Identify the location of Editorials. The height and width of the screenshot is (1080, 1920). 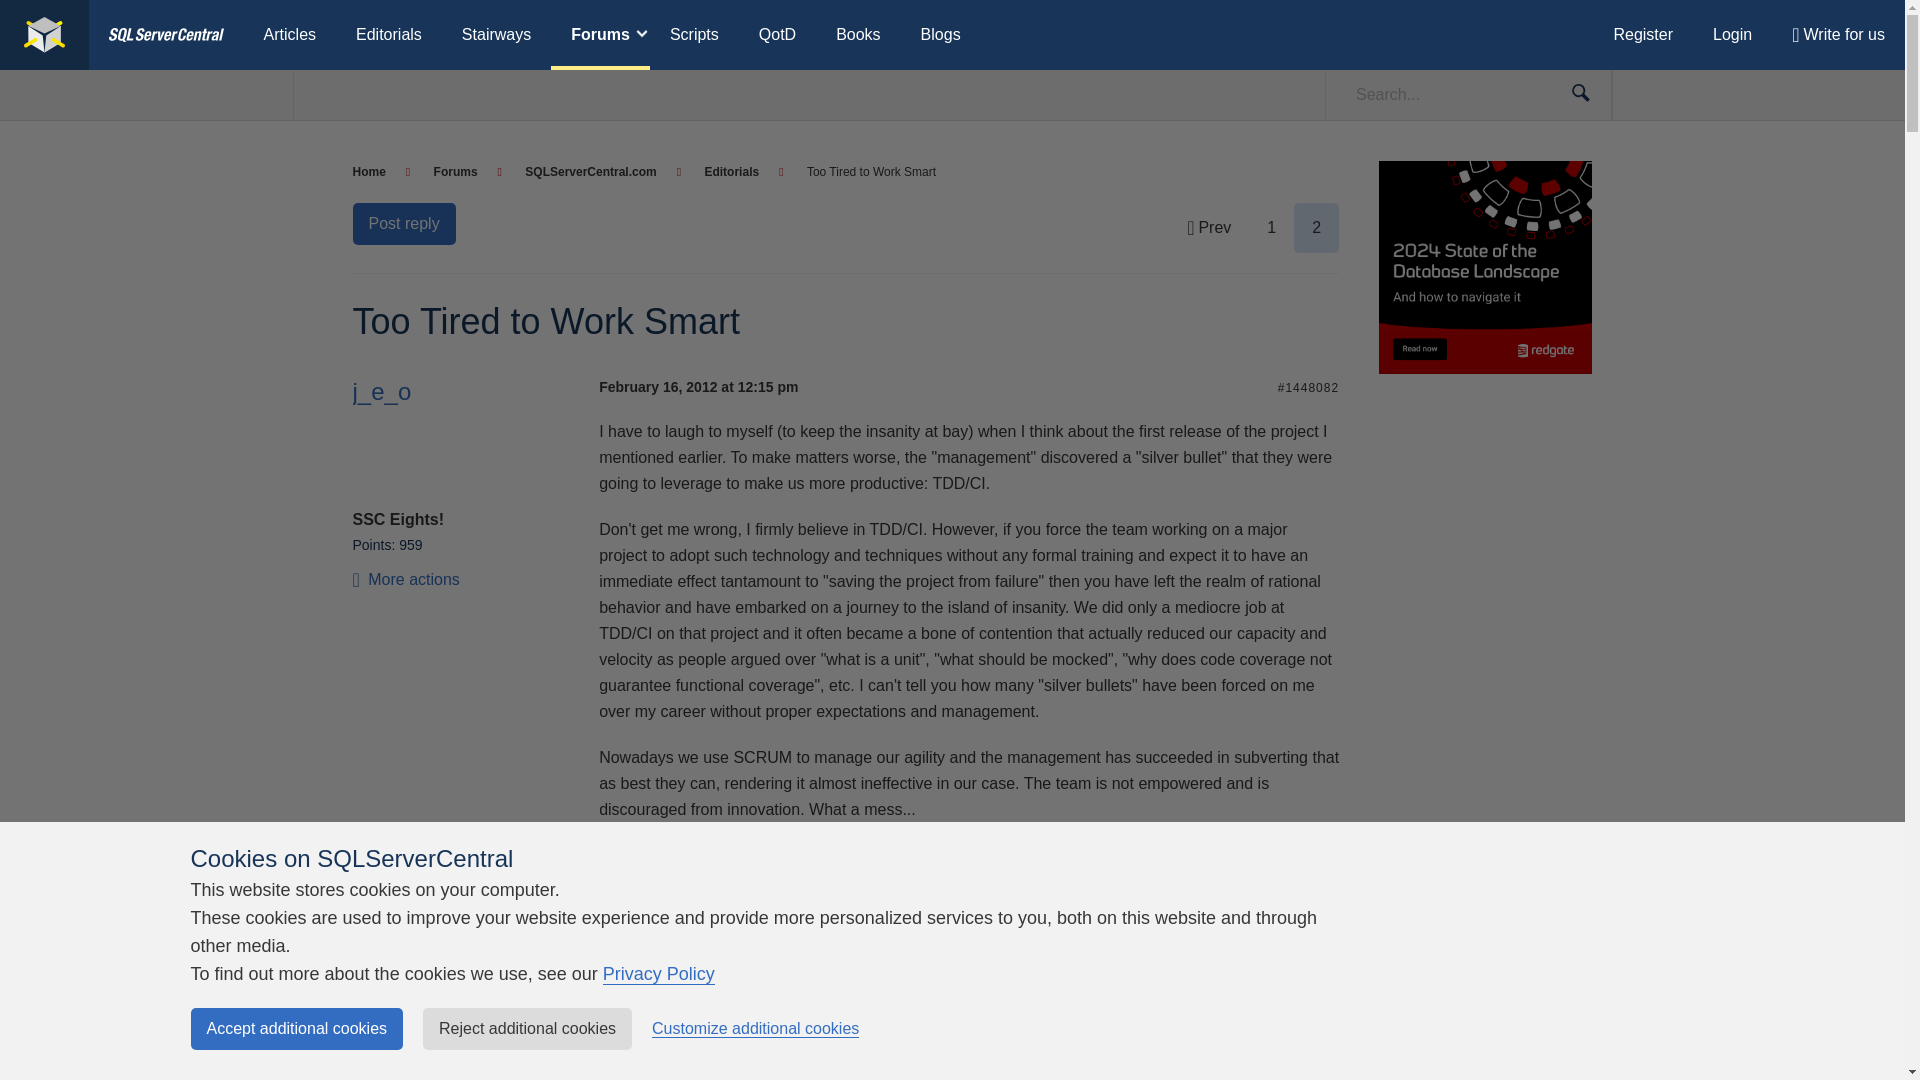
(388, 35).